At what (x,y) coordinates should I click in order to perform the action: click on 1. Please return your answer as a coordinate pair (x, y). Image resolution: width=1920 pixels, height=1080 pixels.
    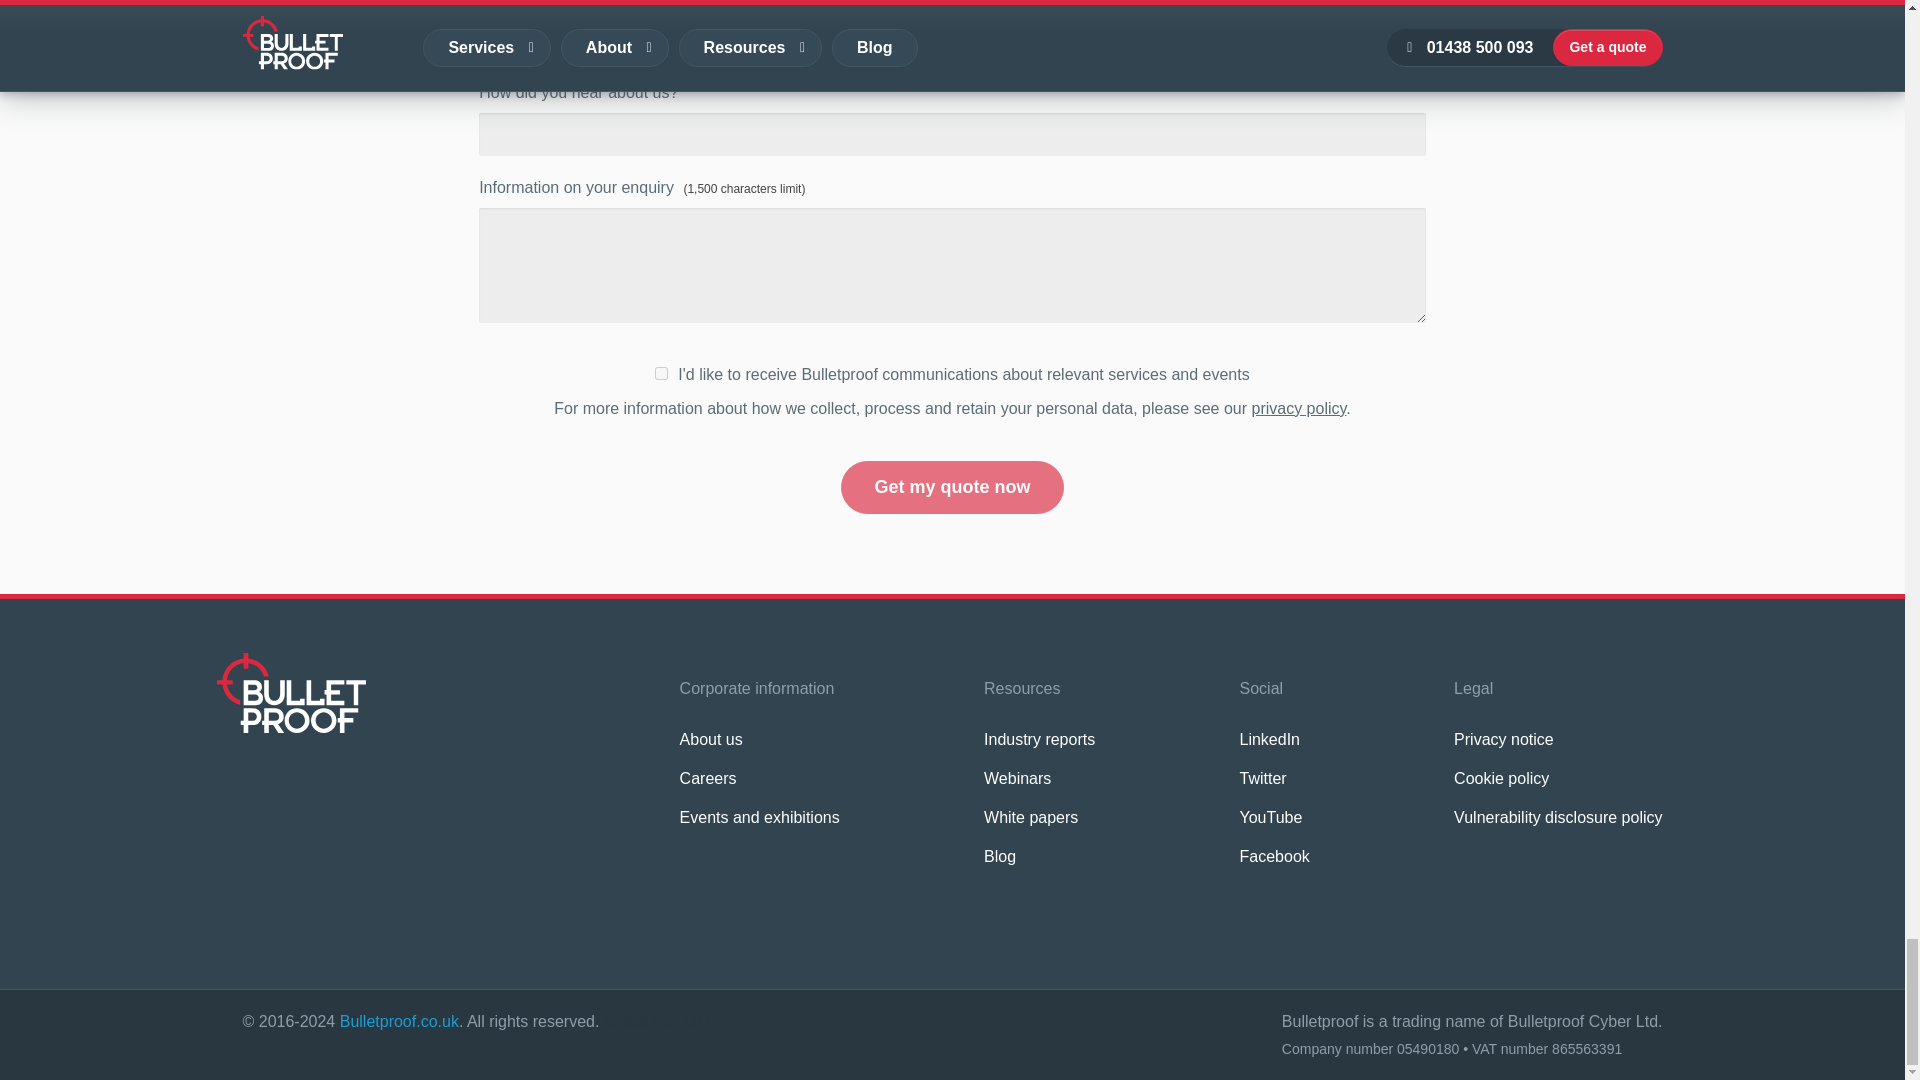
    Looking at the image, I should click on (661, 374).